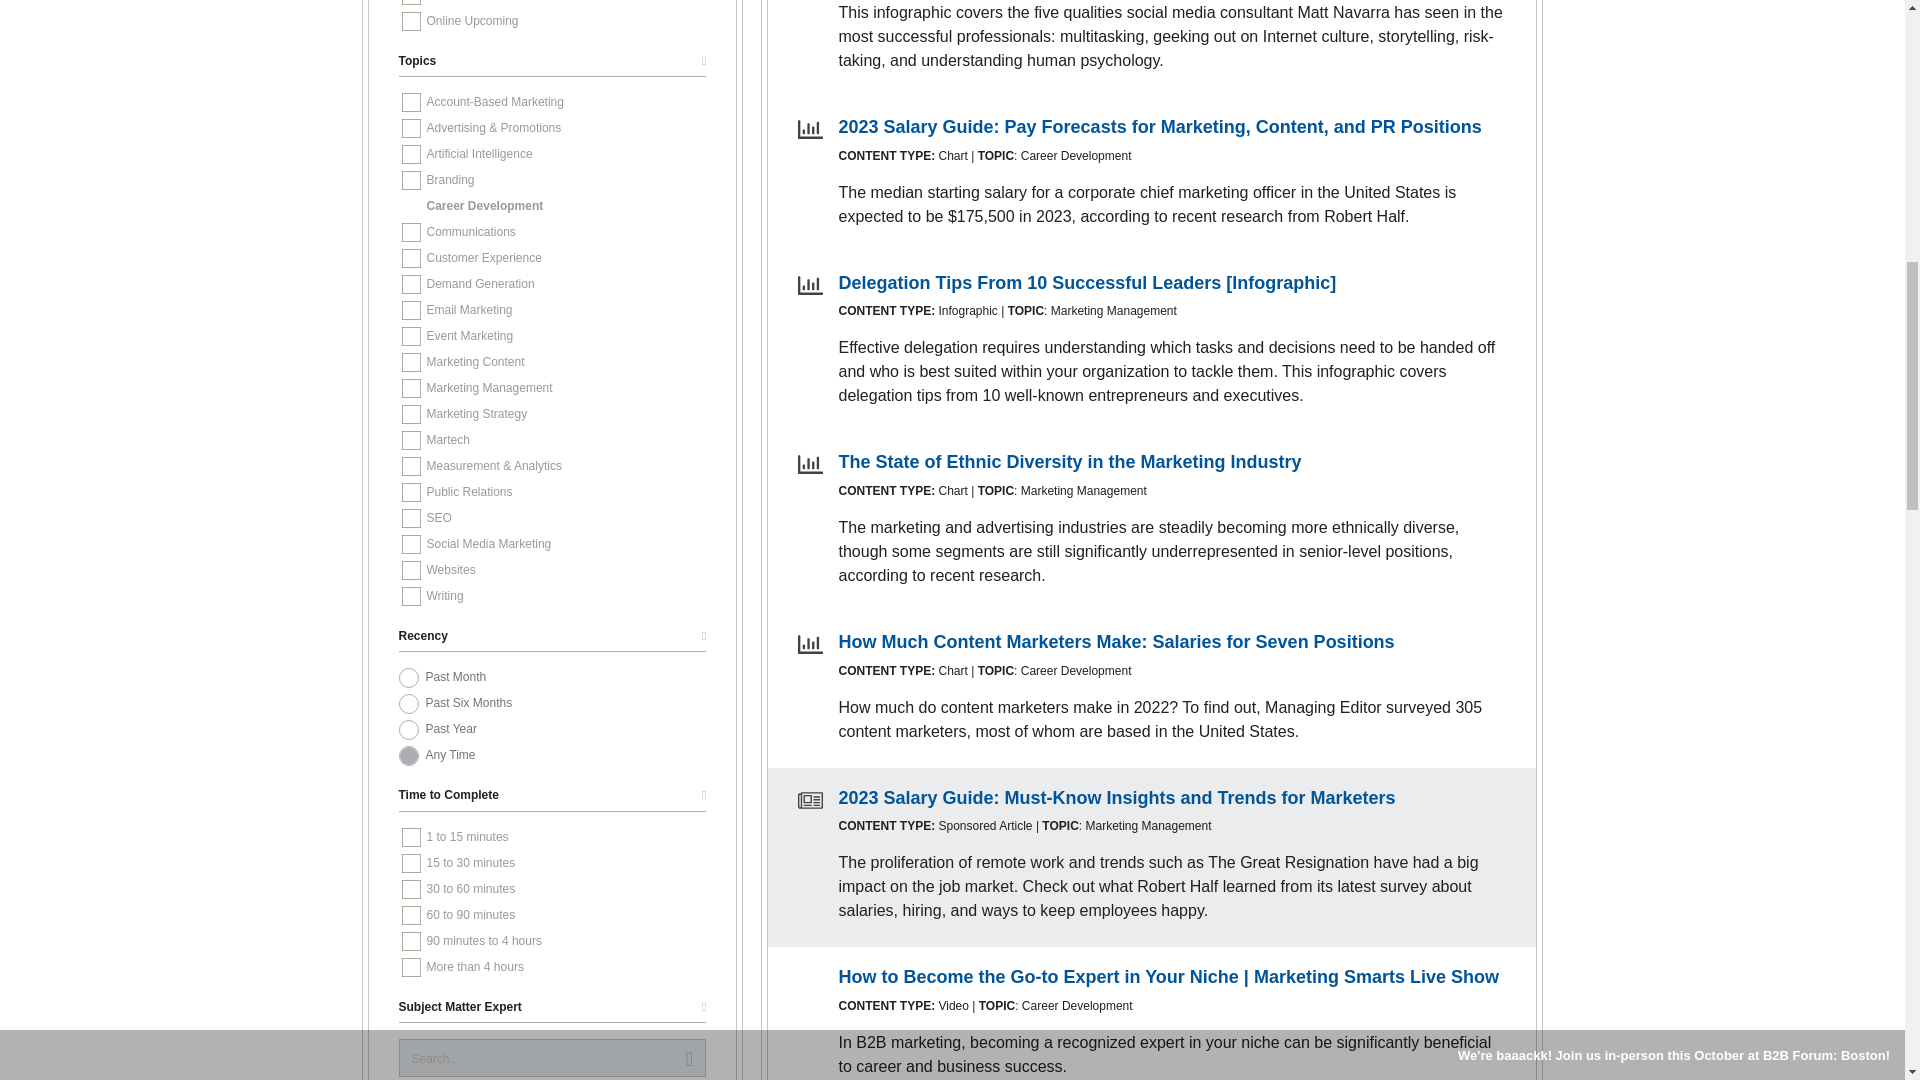 The width and height of the screenshot is (1920, 1080). Describe the element at coordinates (408, 704) in the screenshot. I see `180` at that location.